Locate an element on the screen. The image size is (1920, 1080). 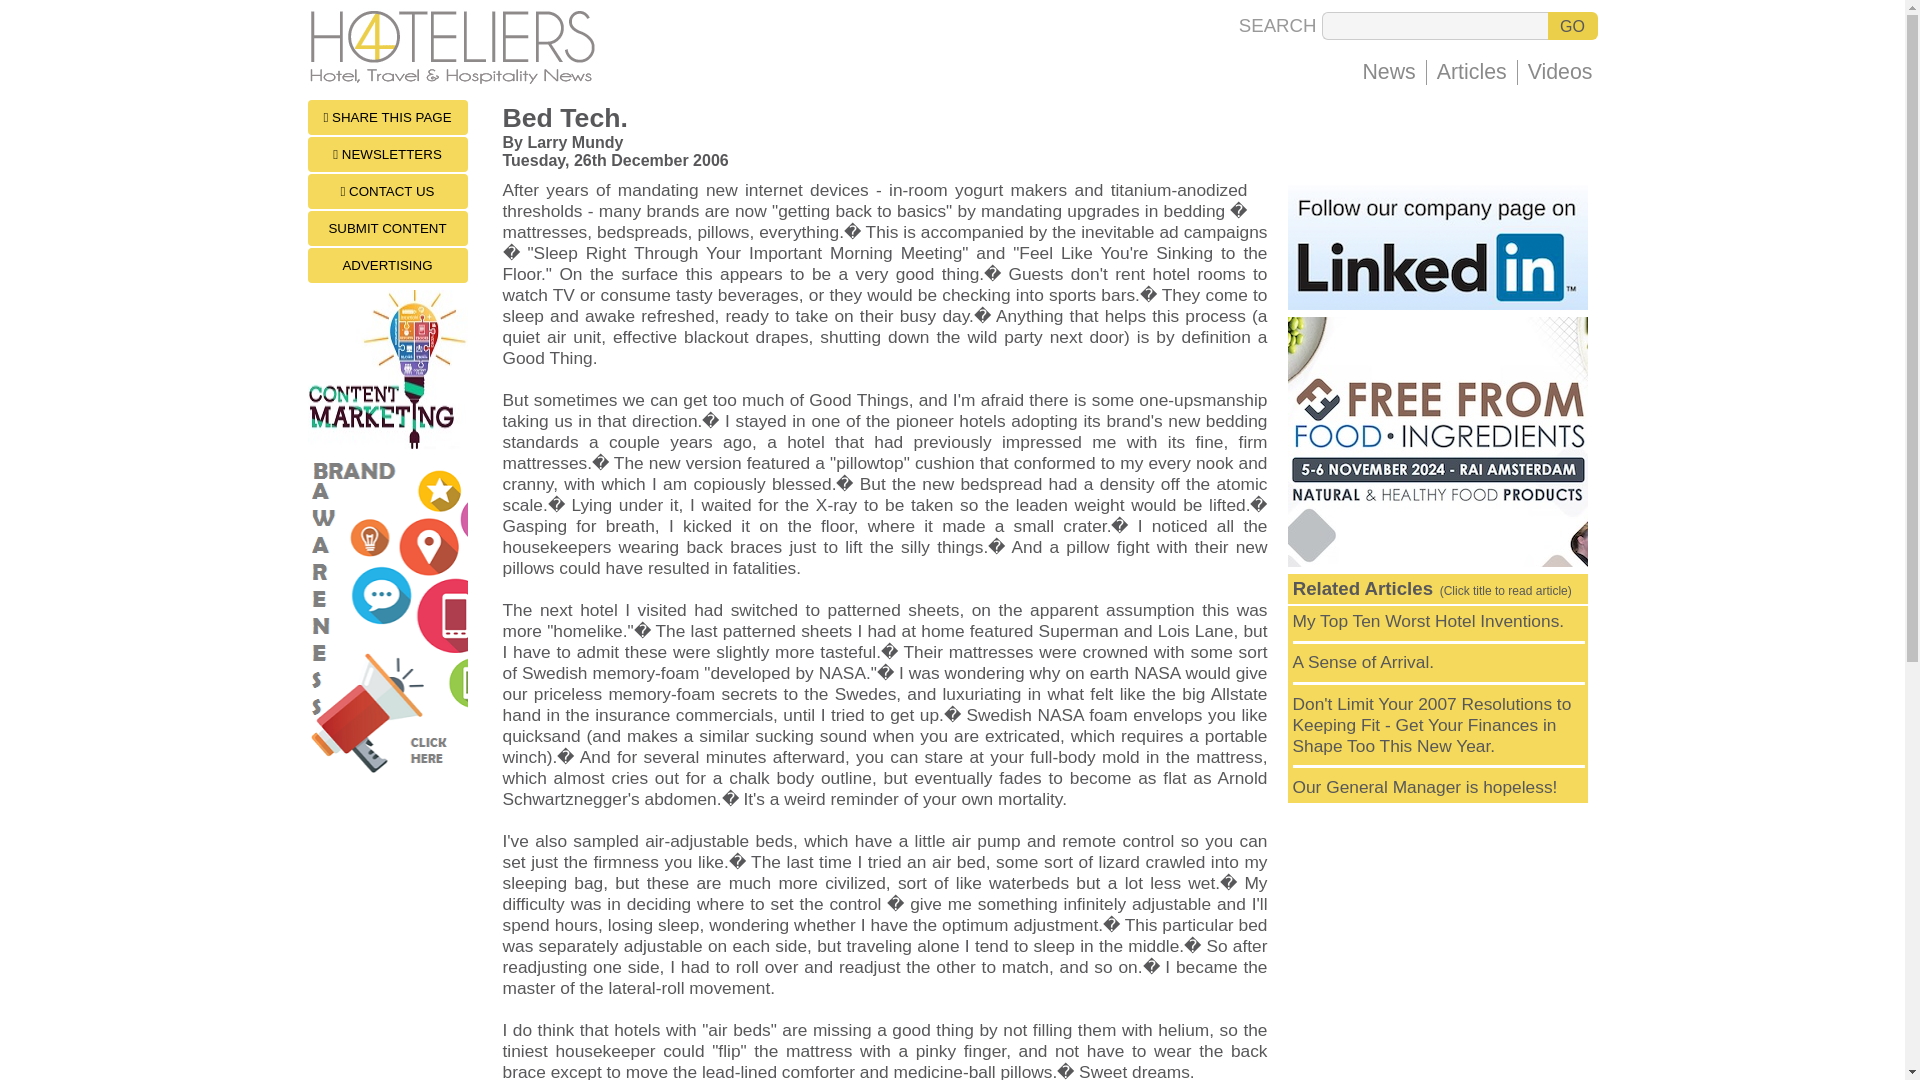
GO is located at coordinates (1572, 25).